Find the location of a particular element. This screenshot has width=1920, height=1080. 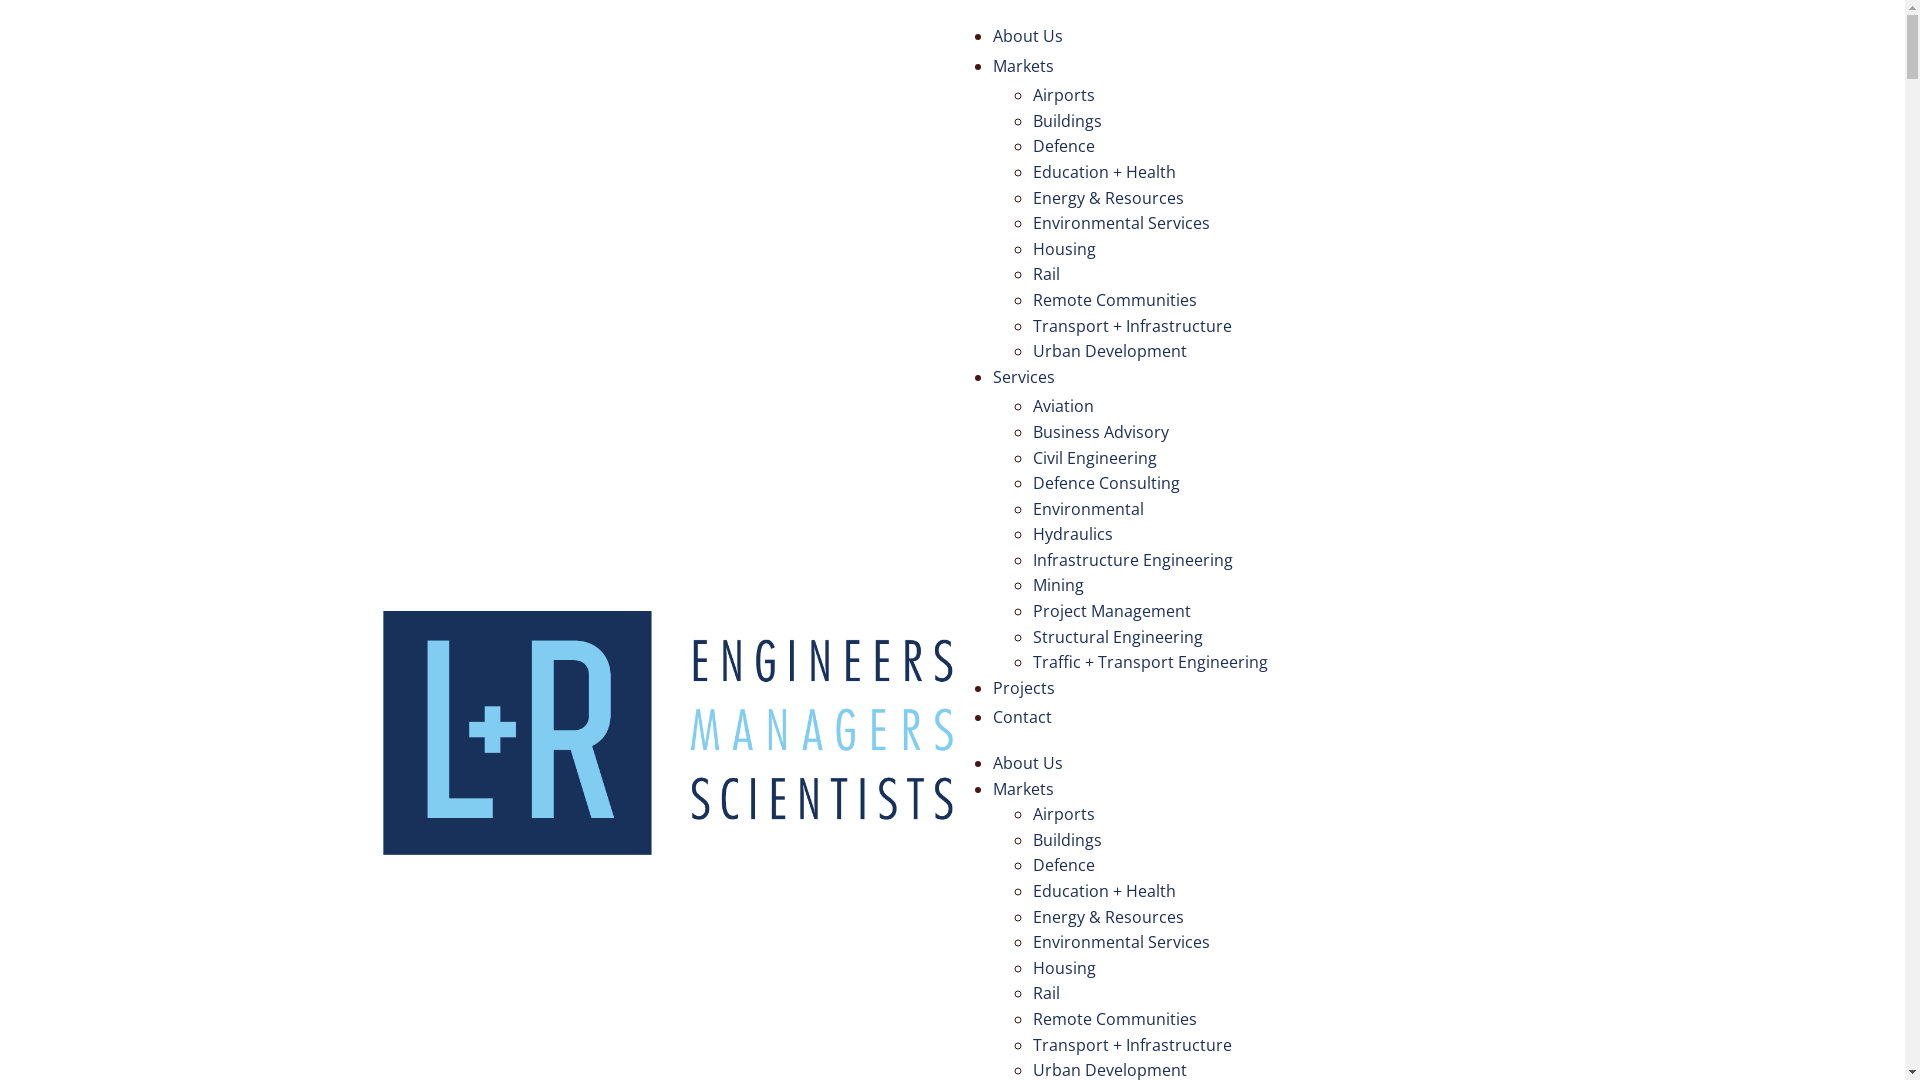

Airports is located at coordinates (1063, 95).